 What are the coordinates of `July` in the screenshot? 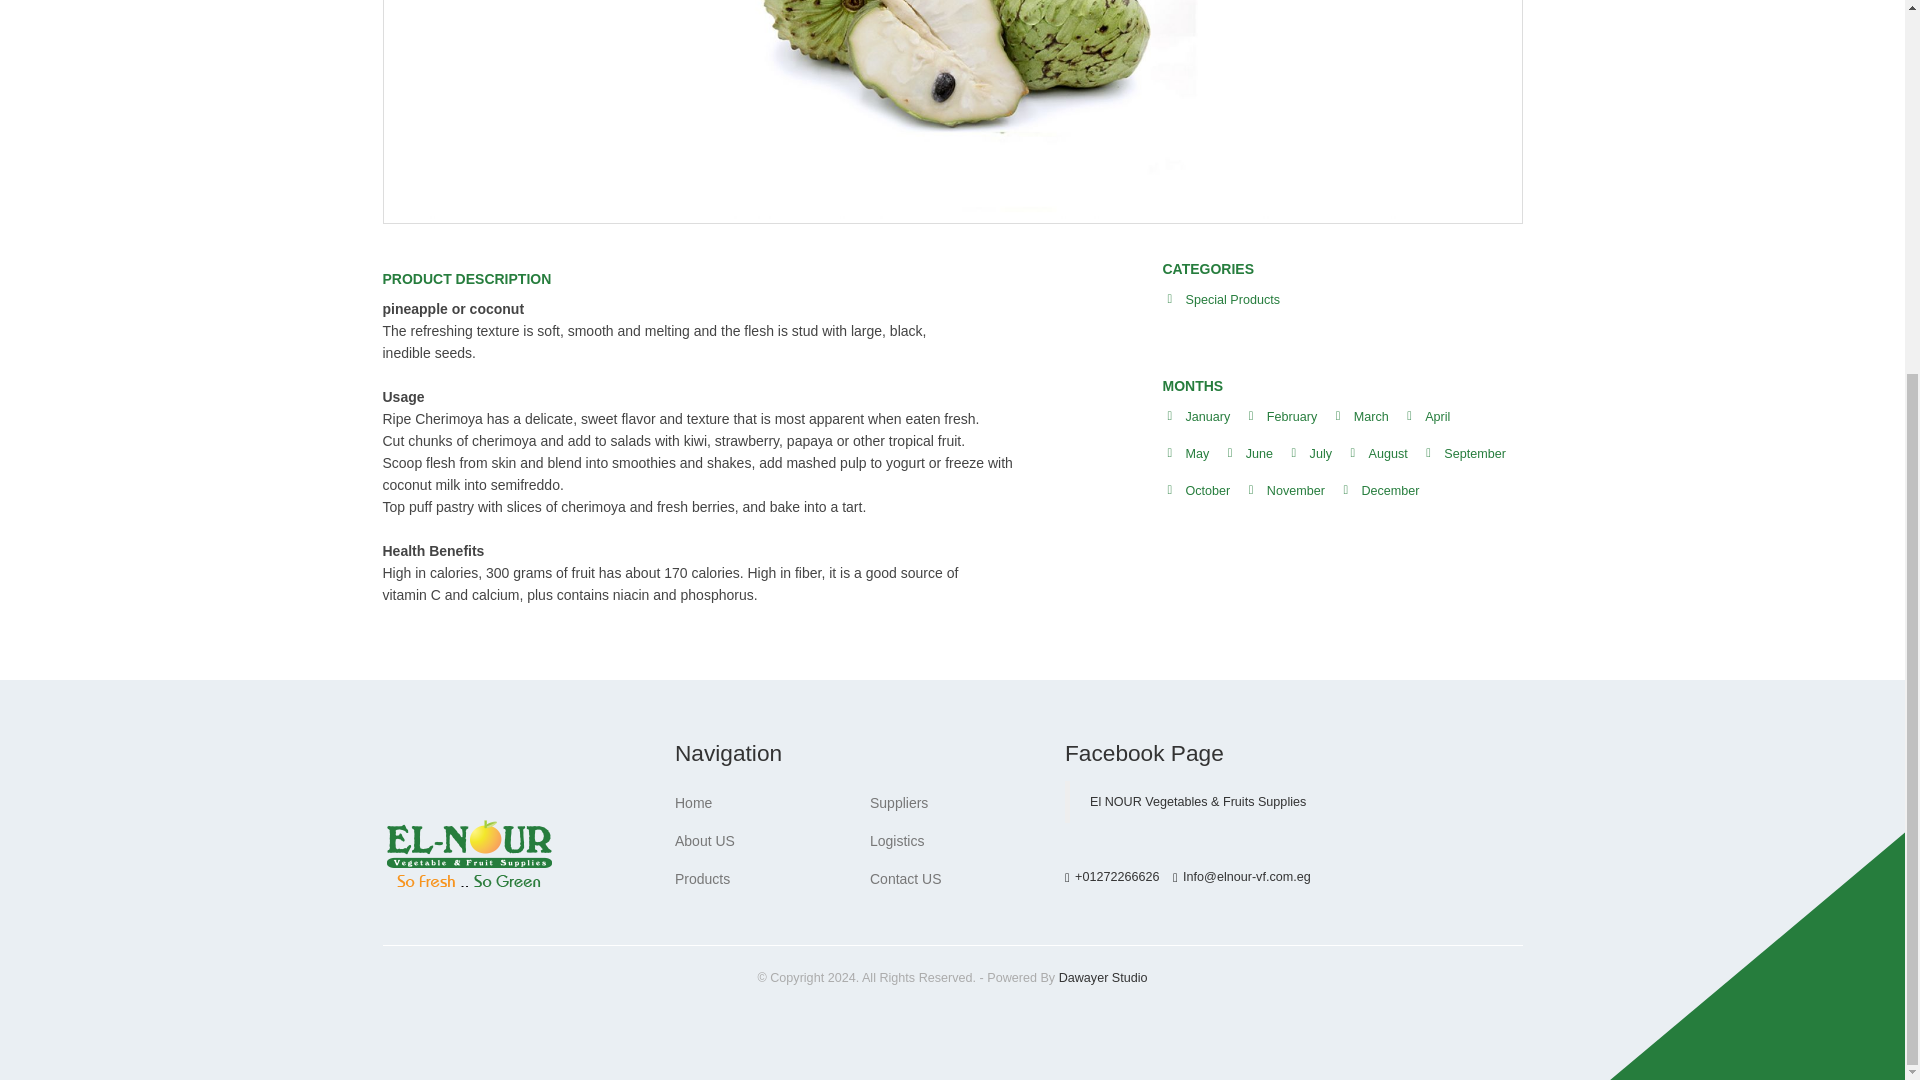 It's located at (1320, 454).